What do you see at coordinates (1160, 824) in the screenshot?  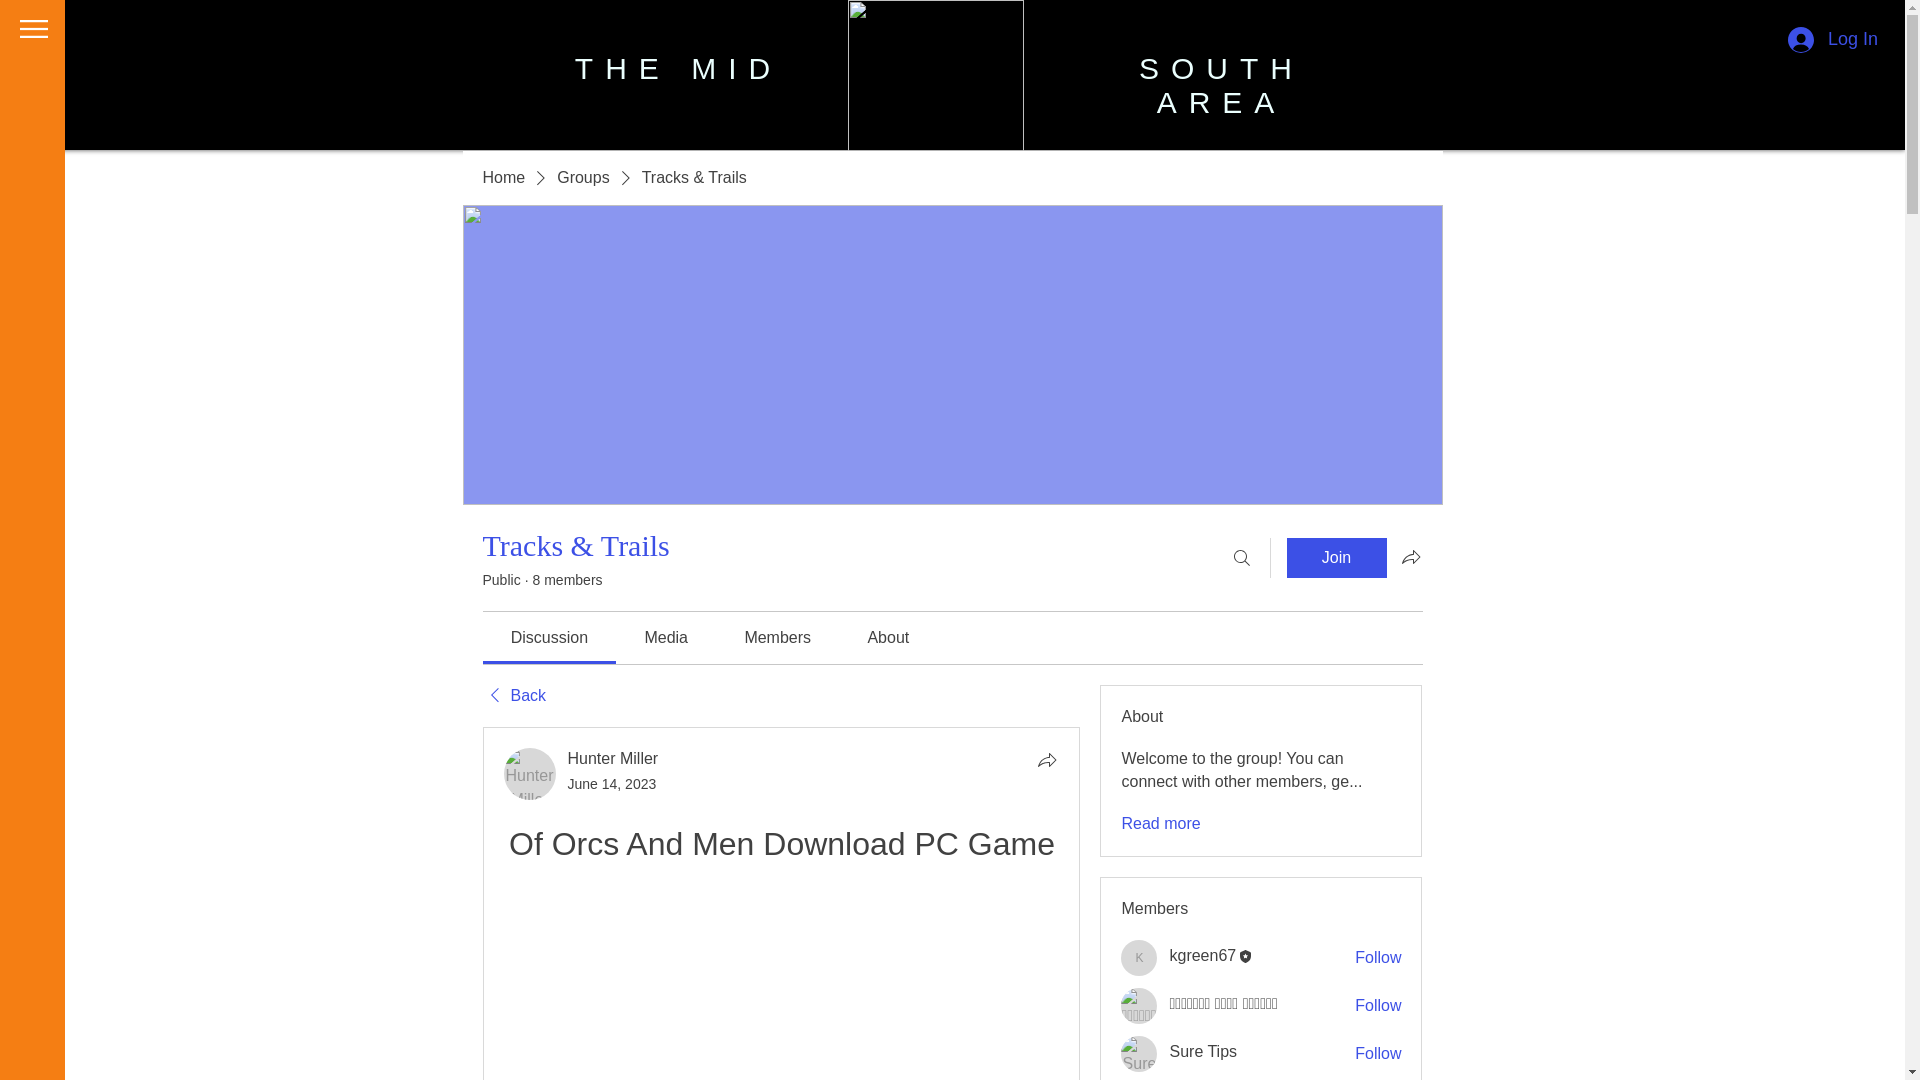 I see `Read more` at bounding box center [1160, 824].